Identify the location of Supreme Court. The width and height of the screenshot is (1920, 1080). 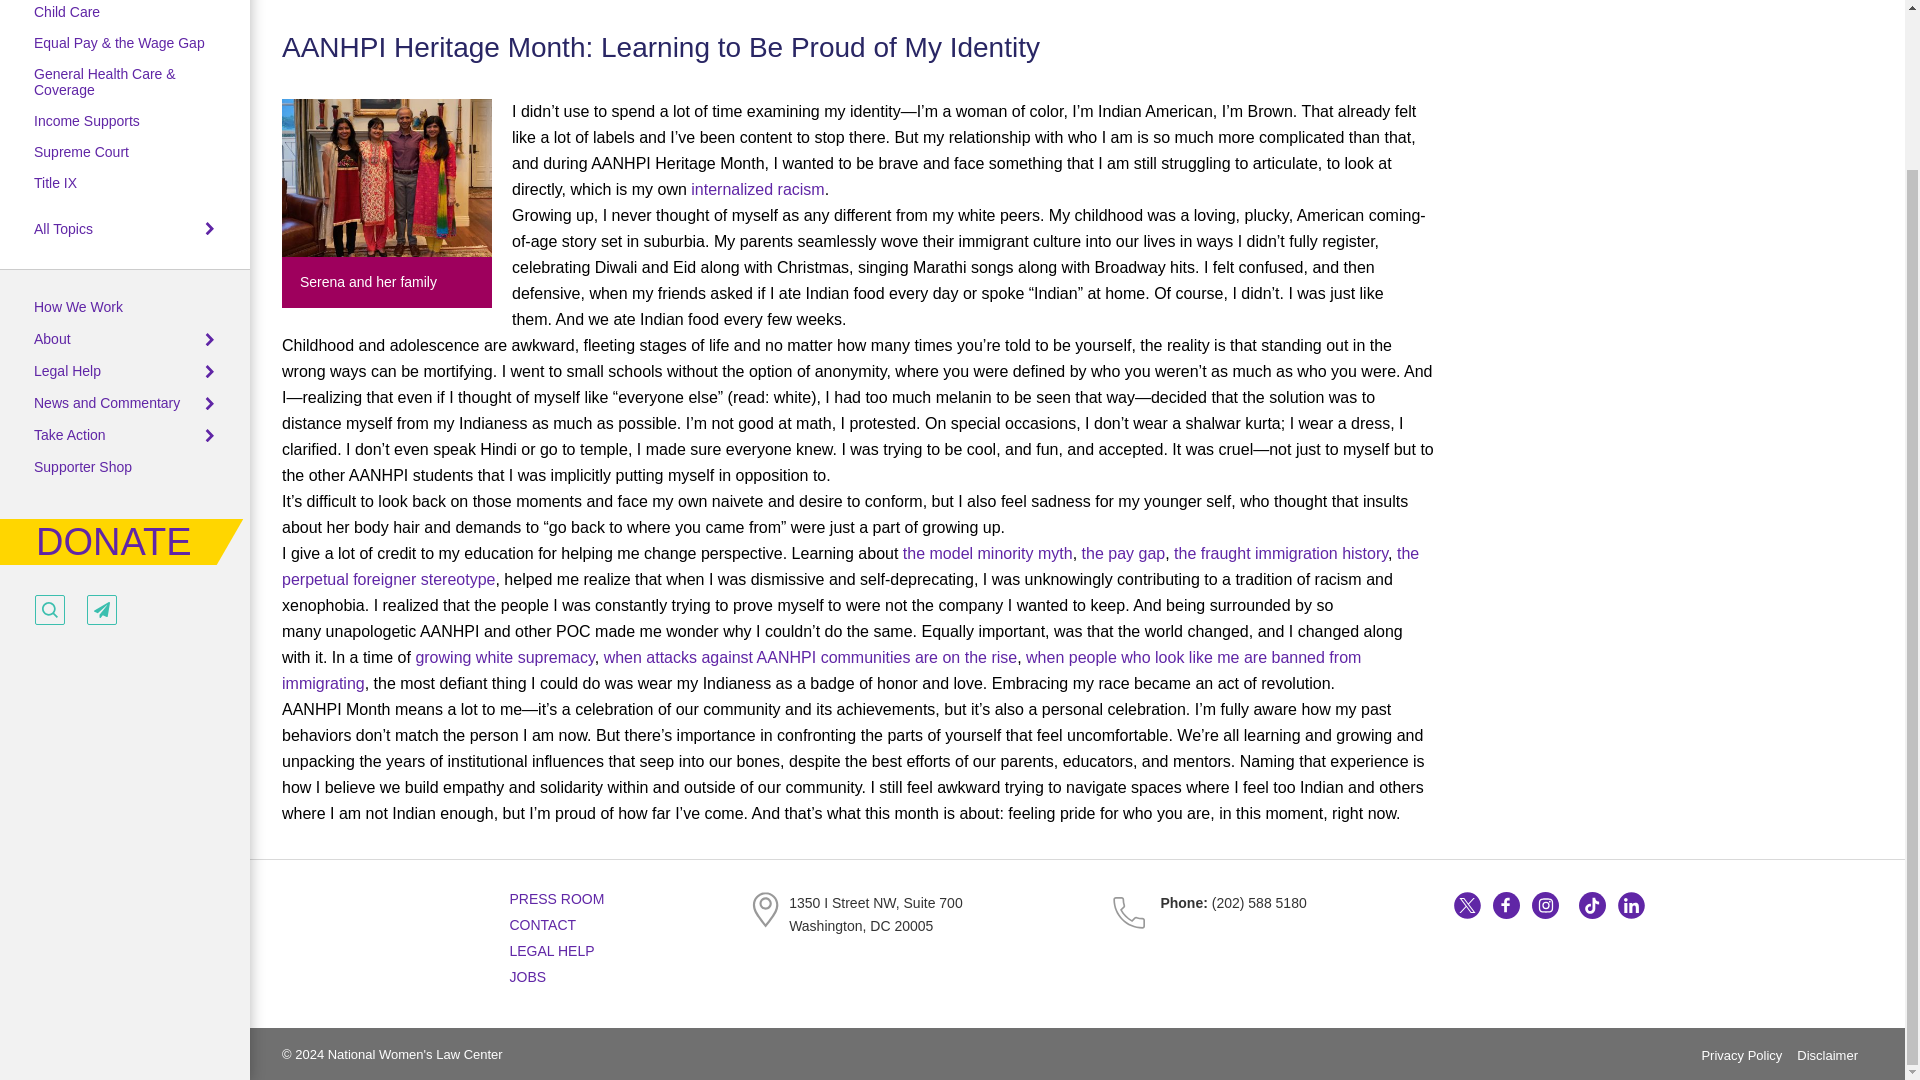
(81, 151).